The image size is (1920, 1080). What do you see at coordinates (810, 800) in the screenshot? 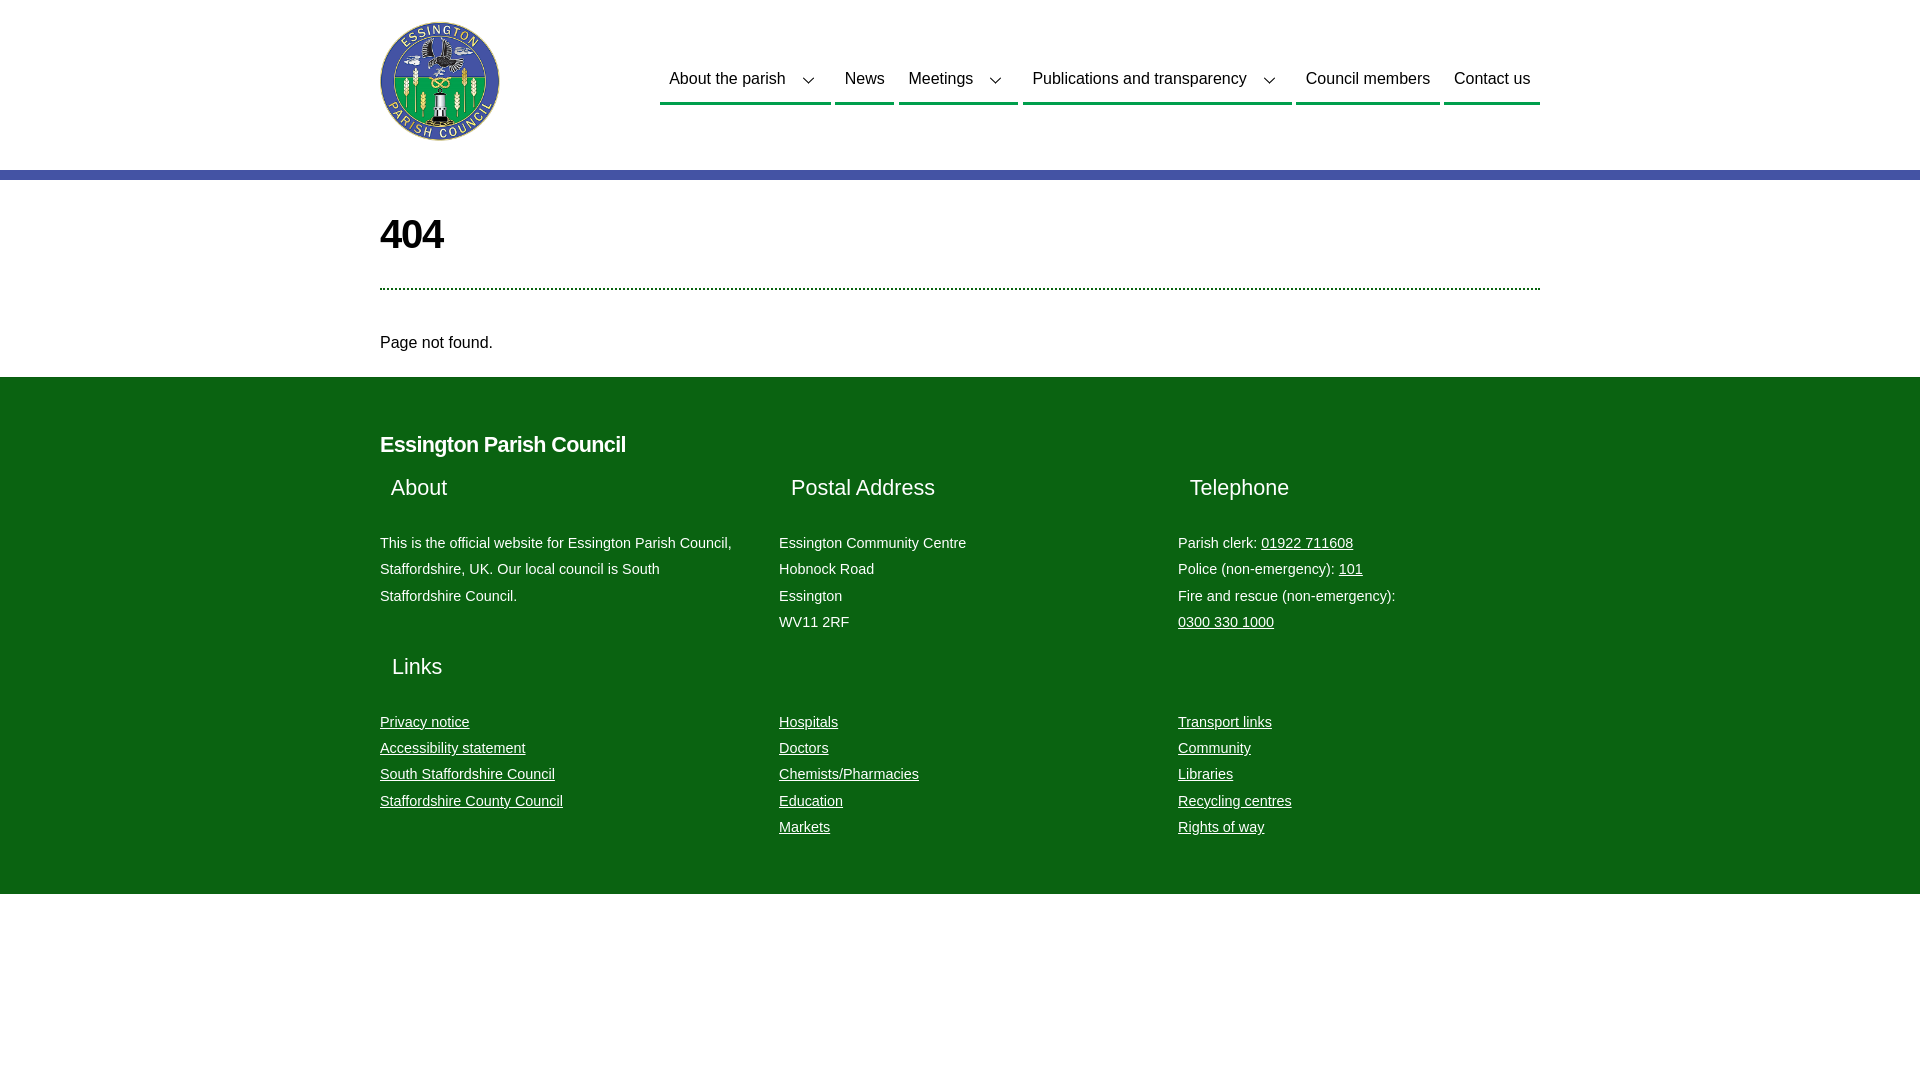
I see `Education` at bounding box center [810, 800].